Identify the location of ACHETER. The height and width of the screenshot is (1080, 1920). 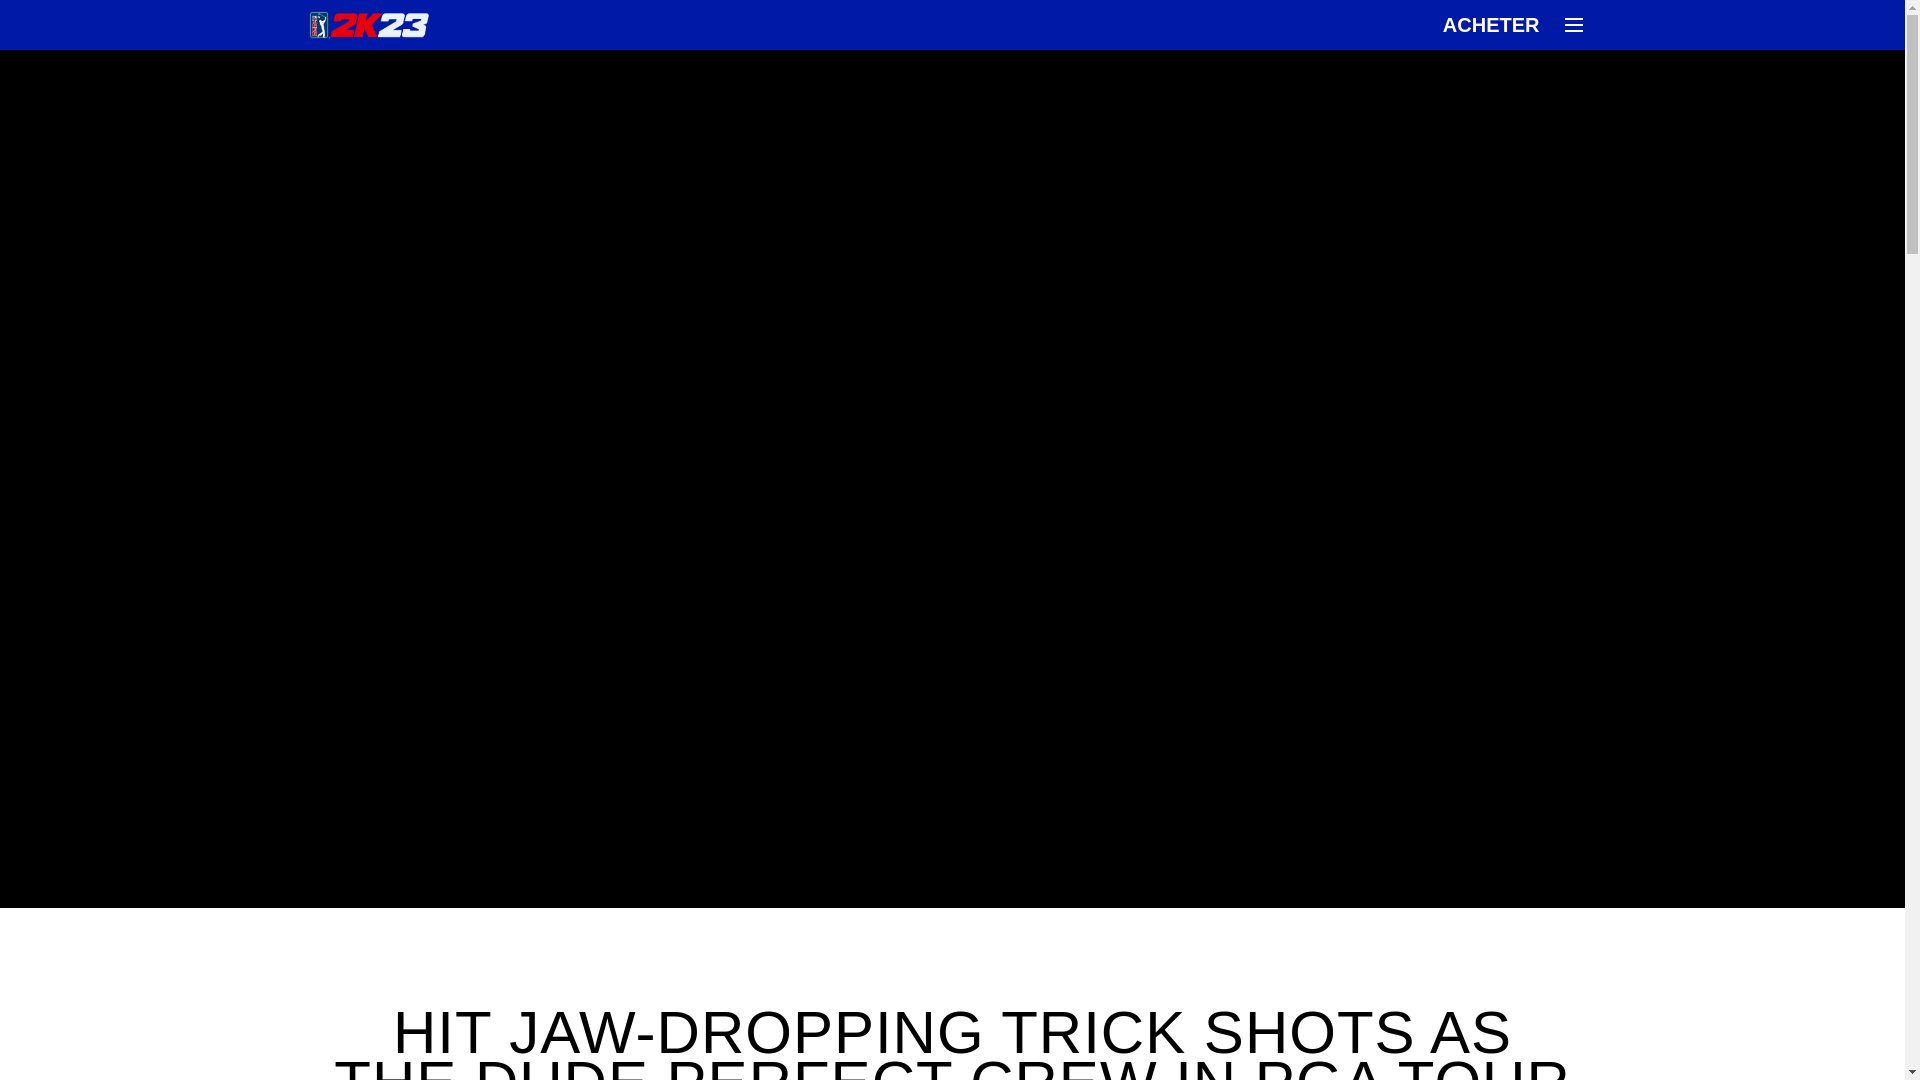
(1490, 25).